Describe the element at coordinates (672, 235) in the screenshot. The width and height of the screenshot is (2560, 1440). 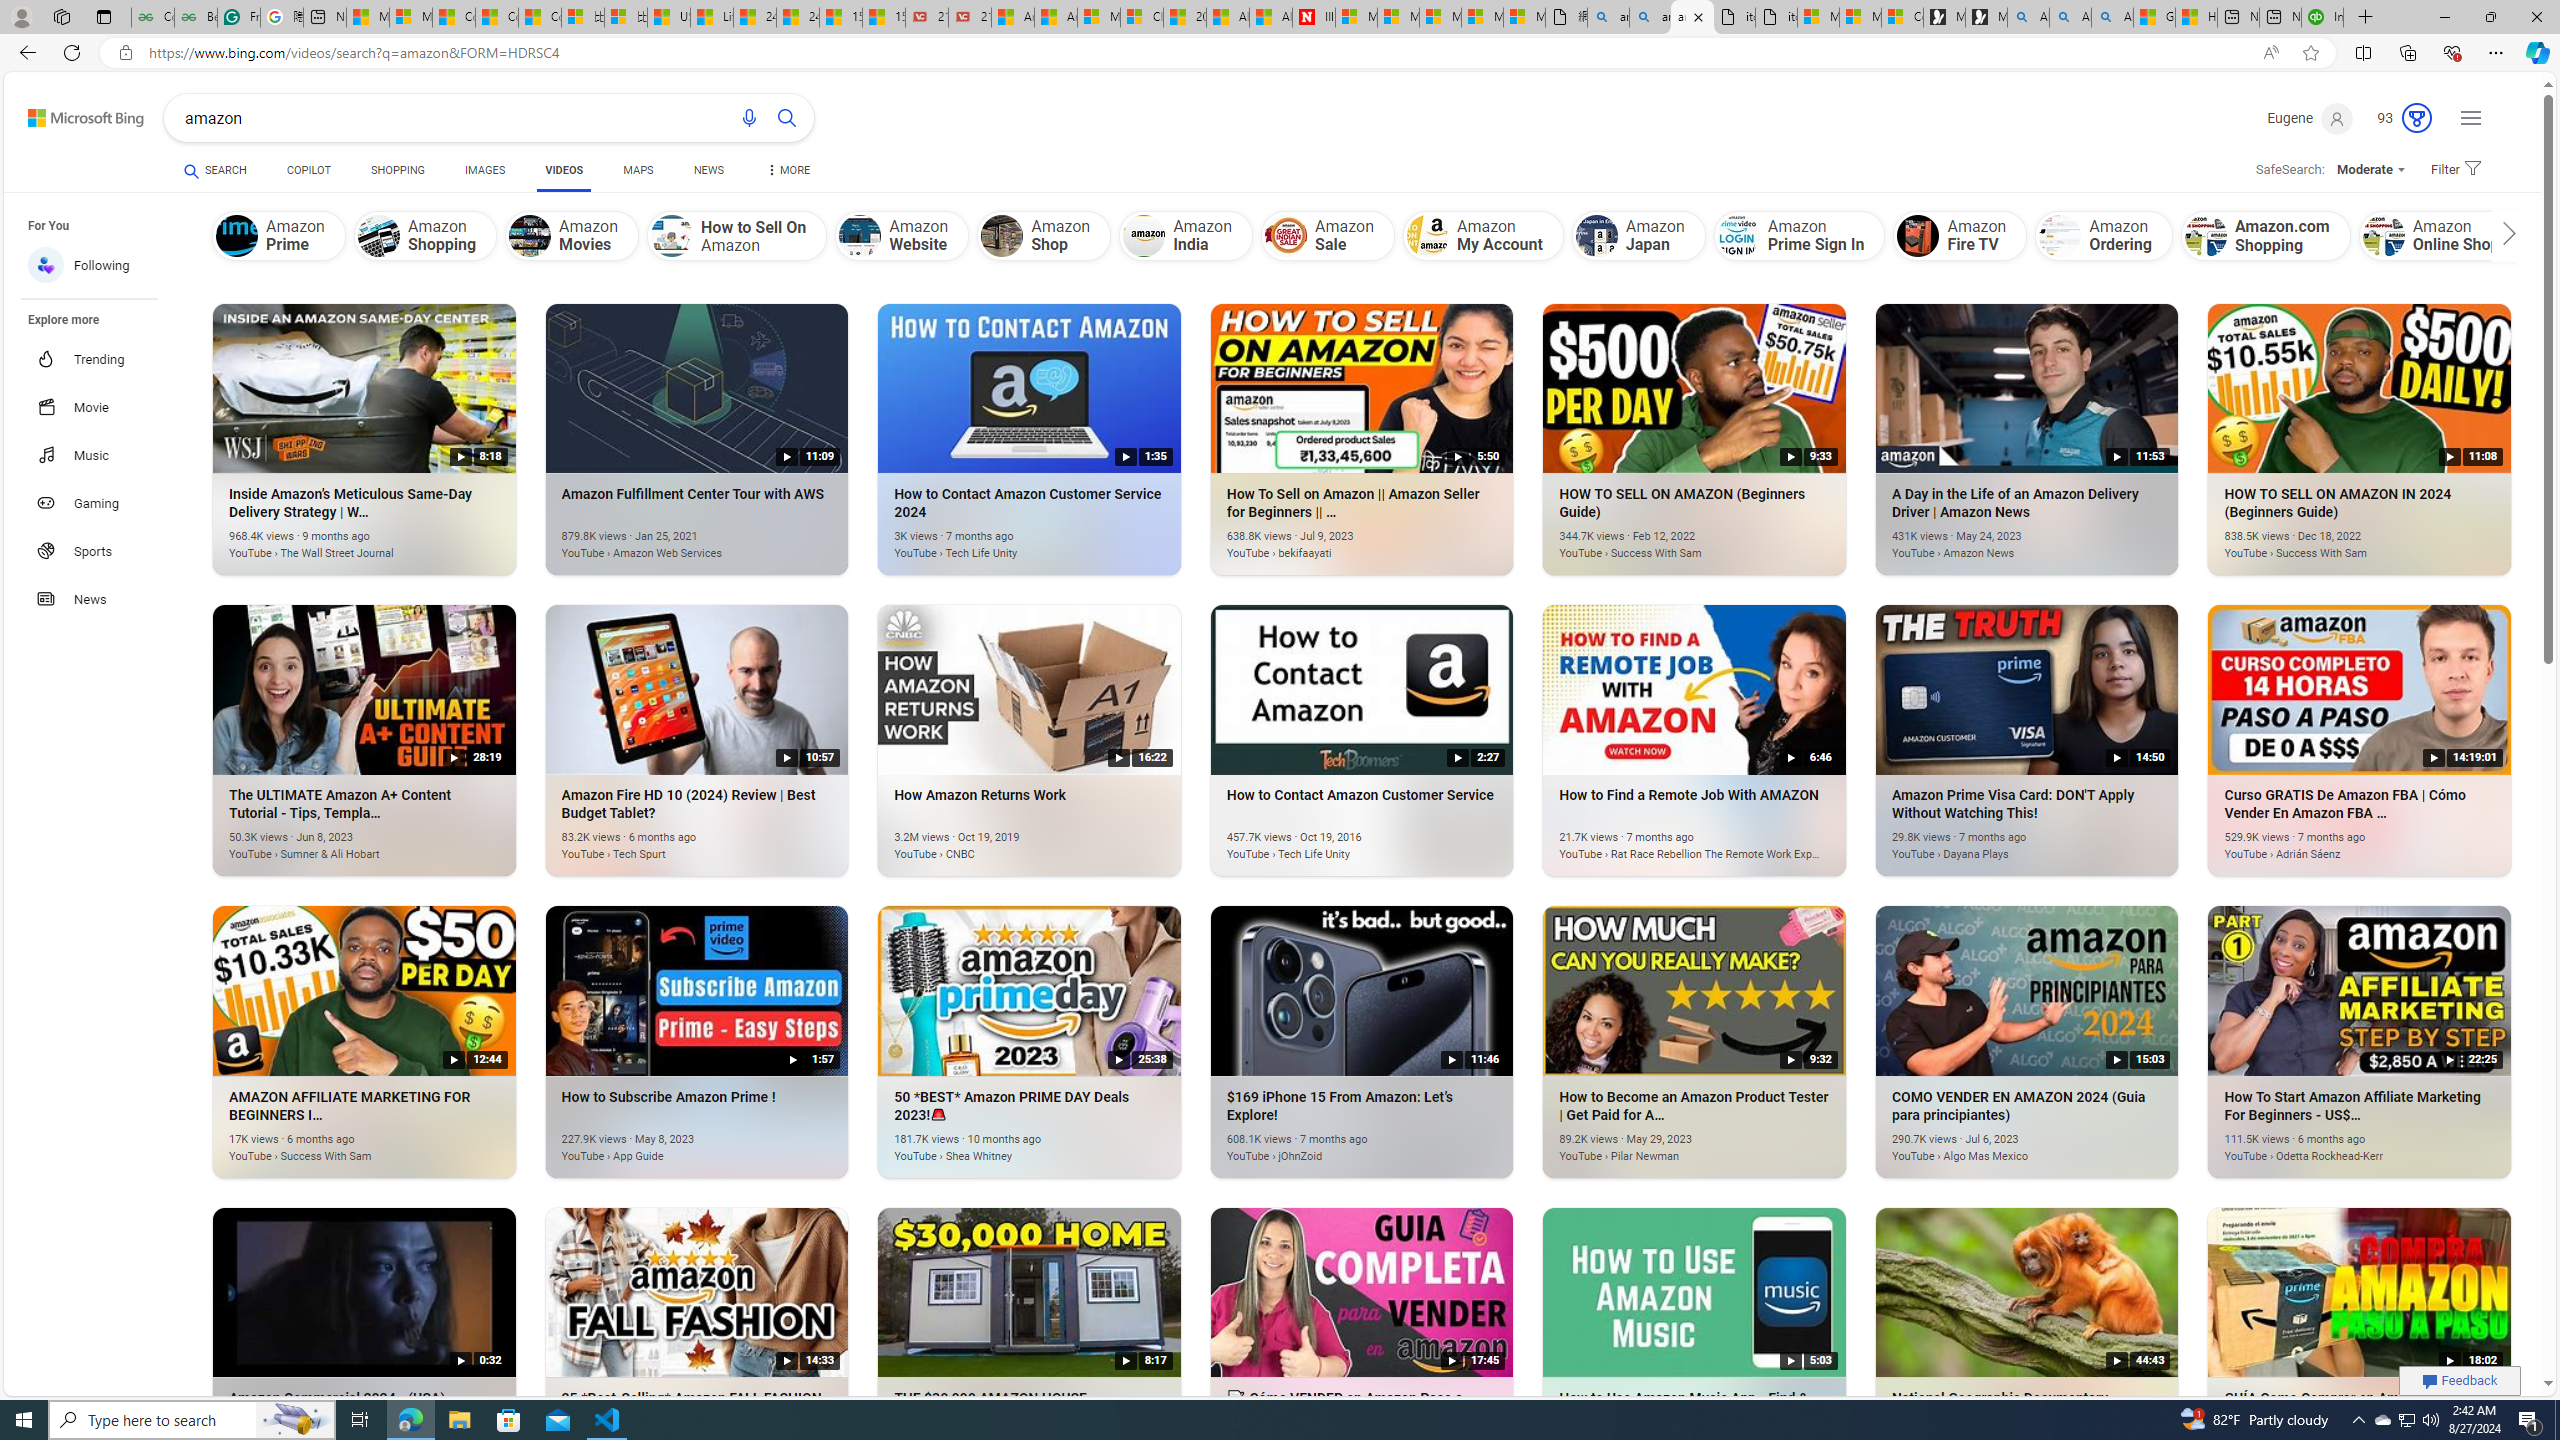
I see `How to Sell On Amazon` at that location.